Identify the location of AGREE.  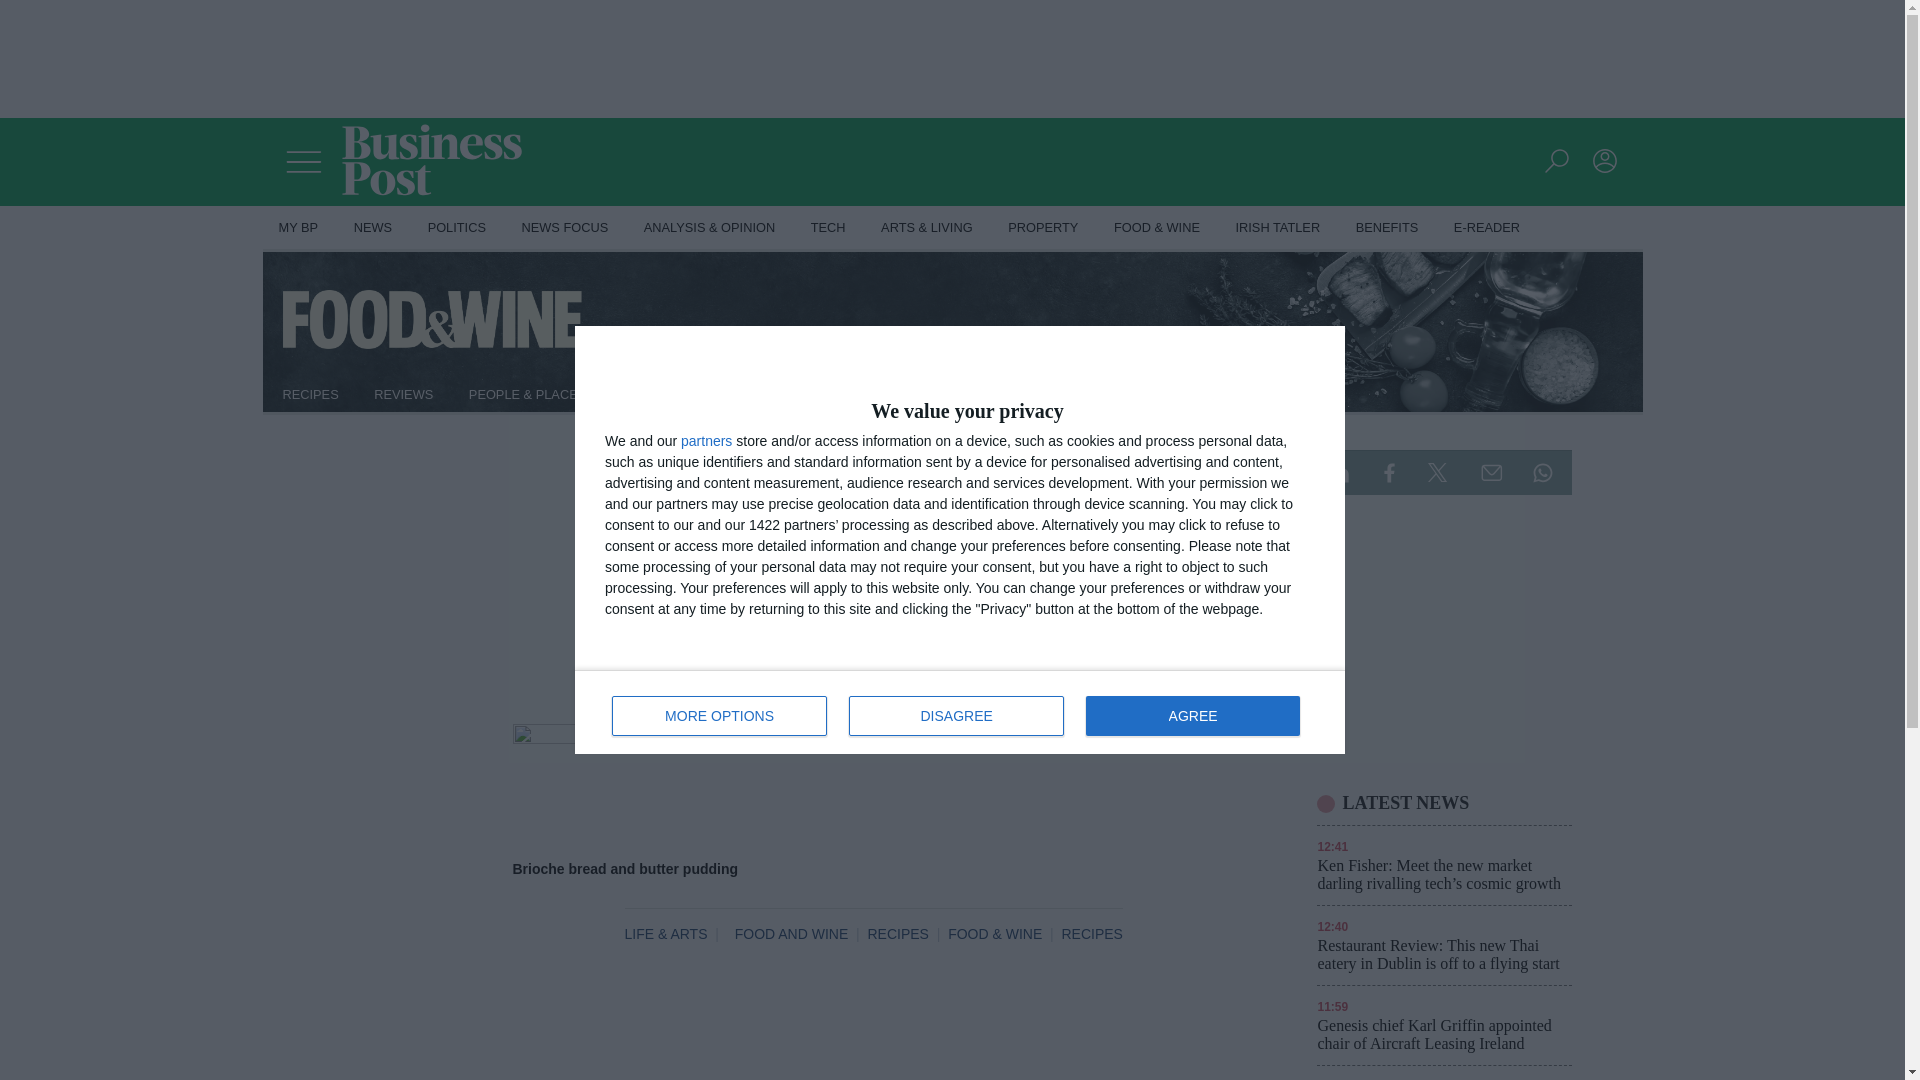
(1192, 715).